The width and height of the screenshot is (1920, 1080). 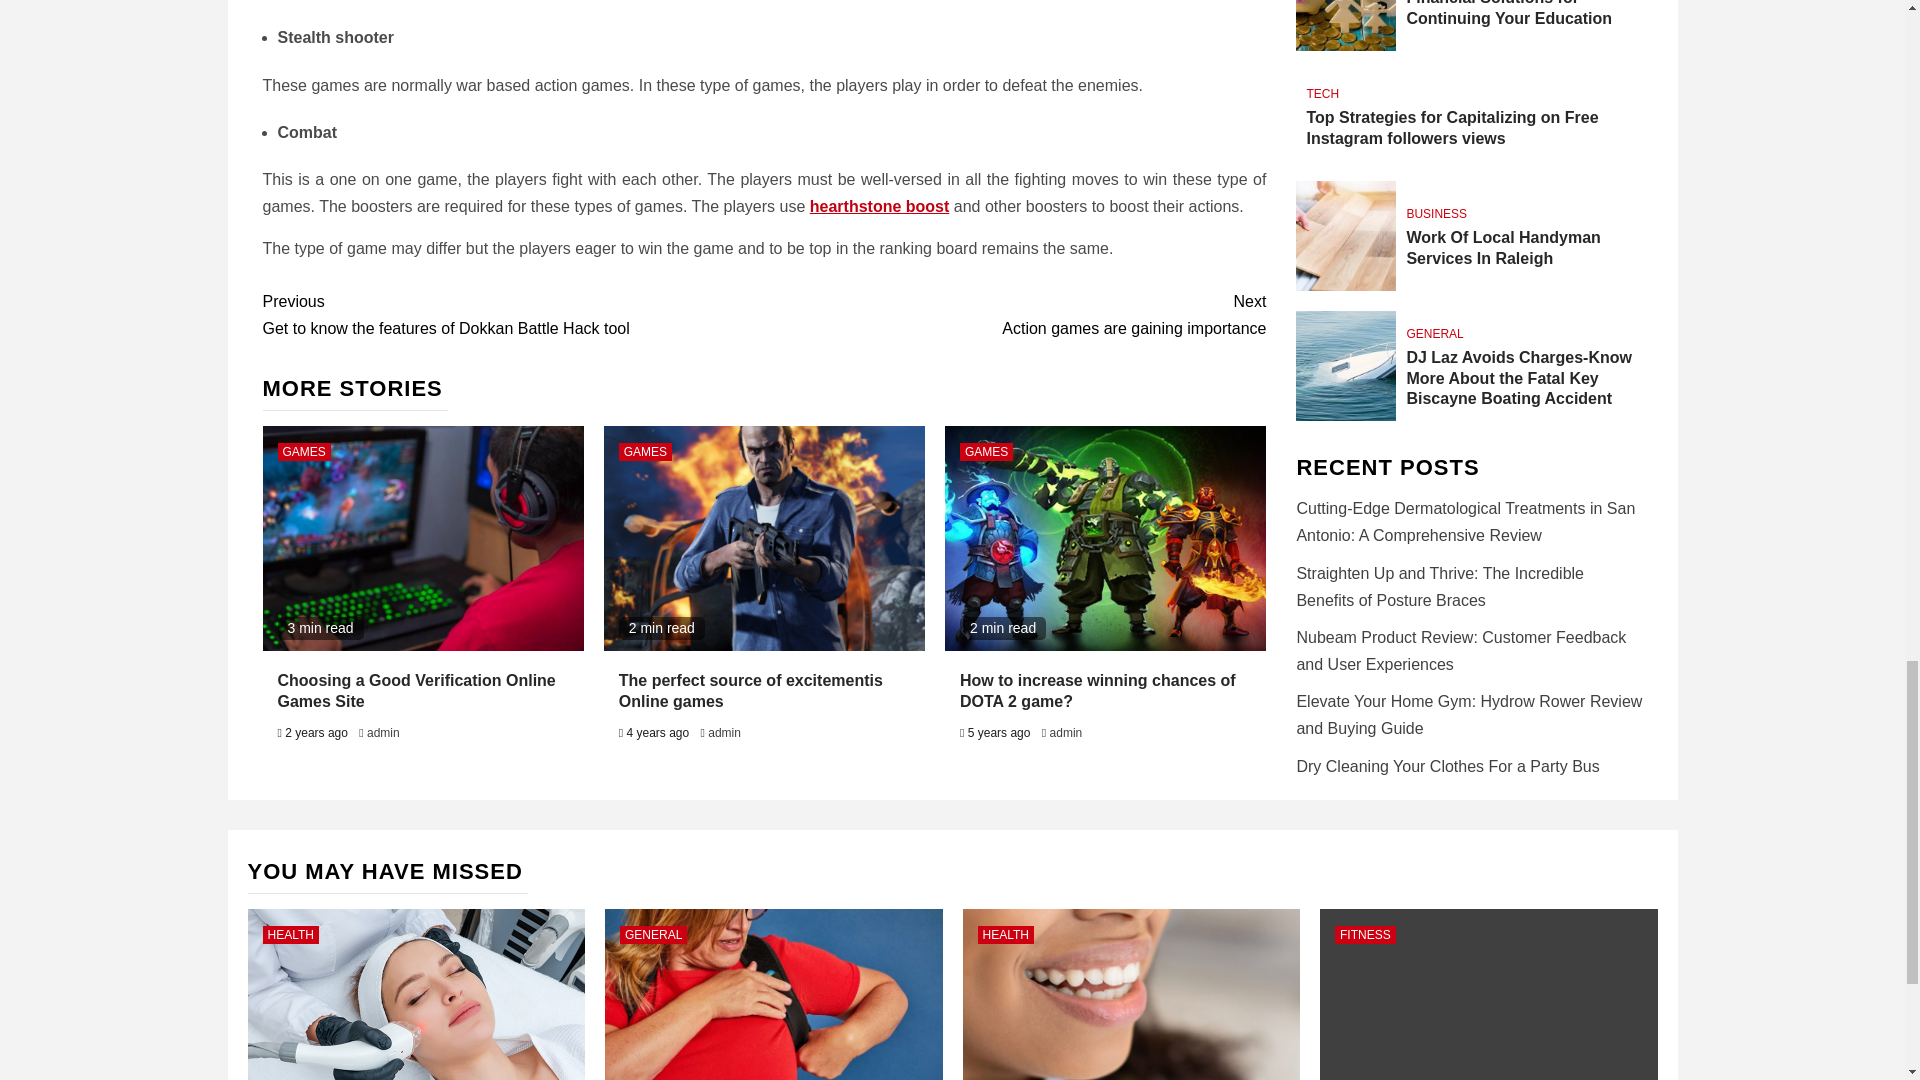 I want to click on GAMES, so click(x=382, y=732).